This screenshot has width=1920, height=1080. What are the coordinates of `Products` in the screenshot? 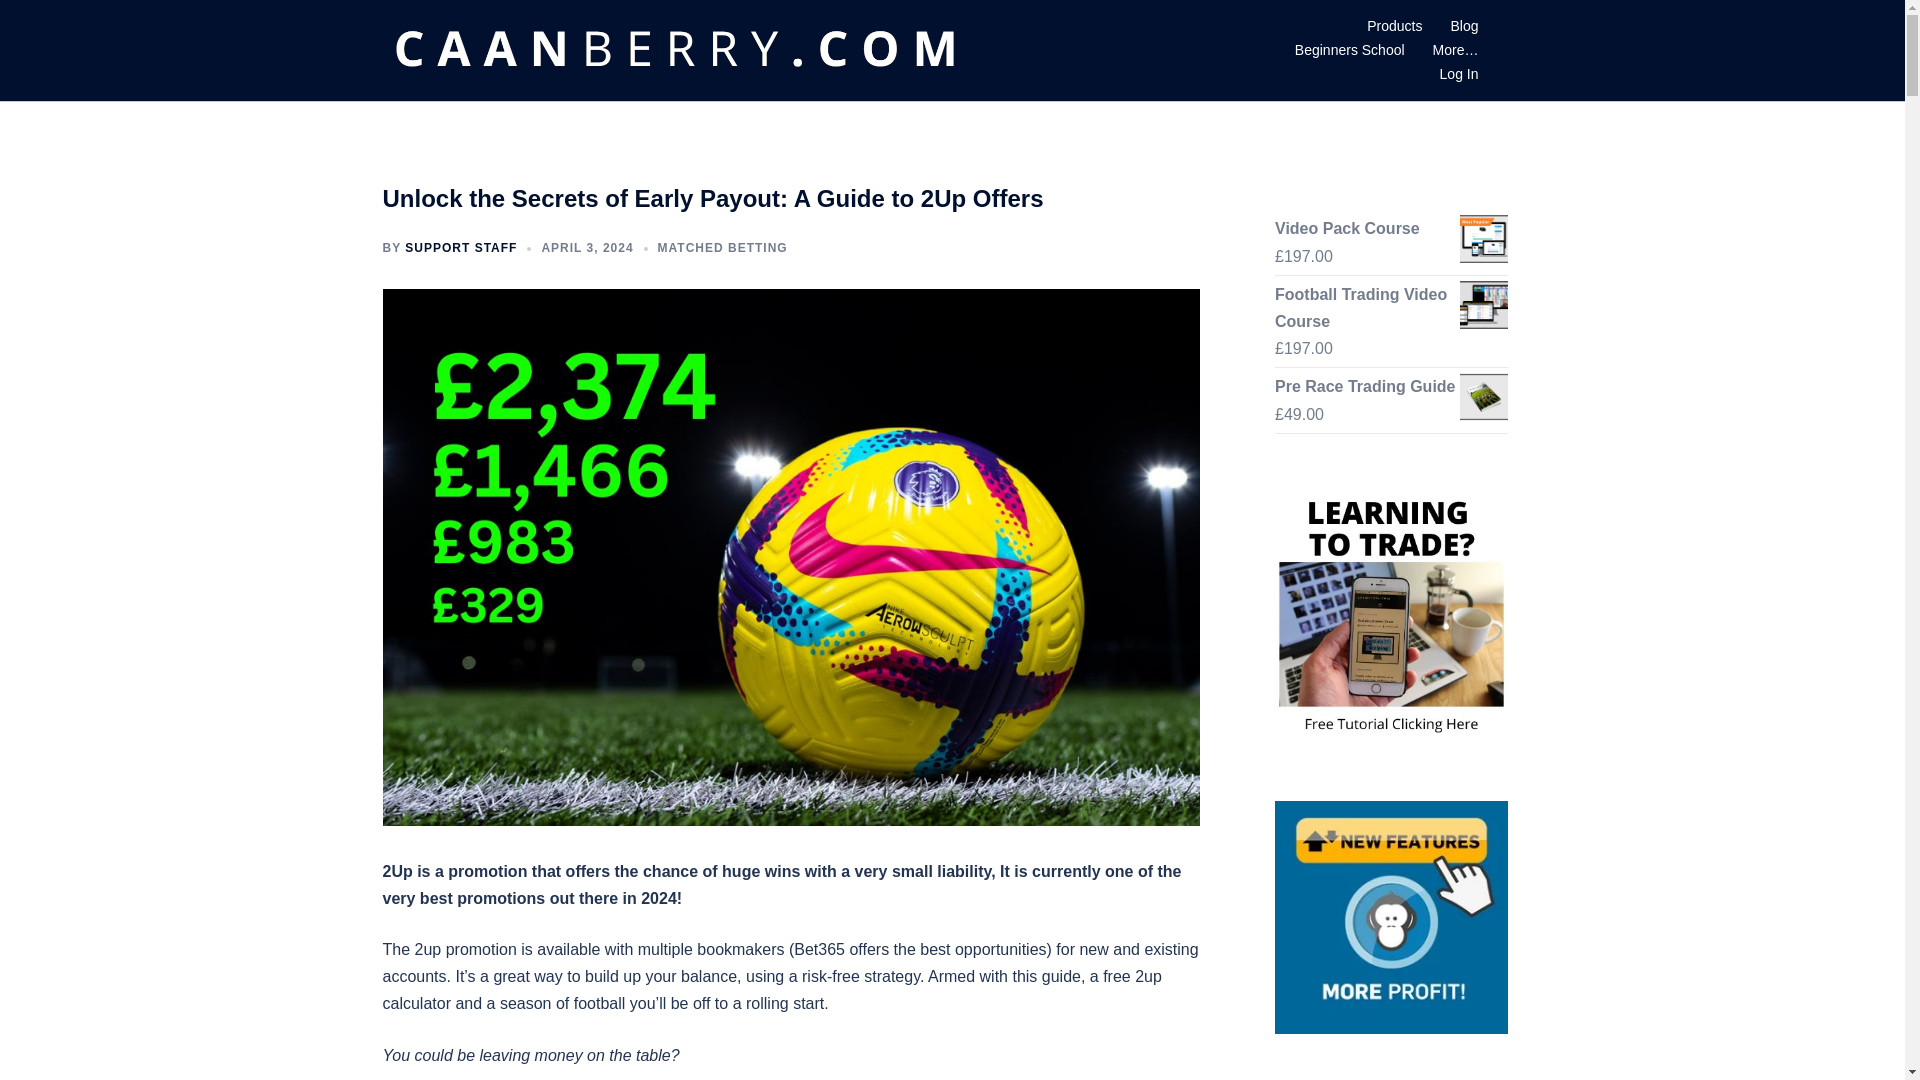 It's located at (1394, 26).